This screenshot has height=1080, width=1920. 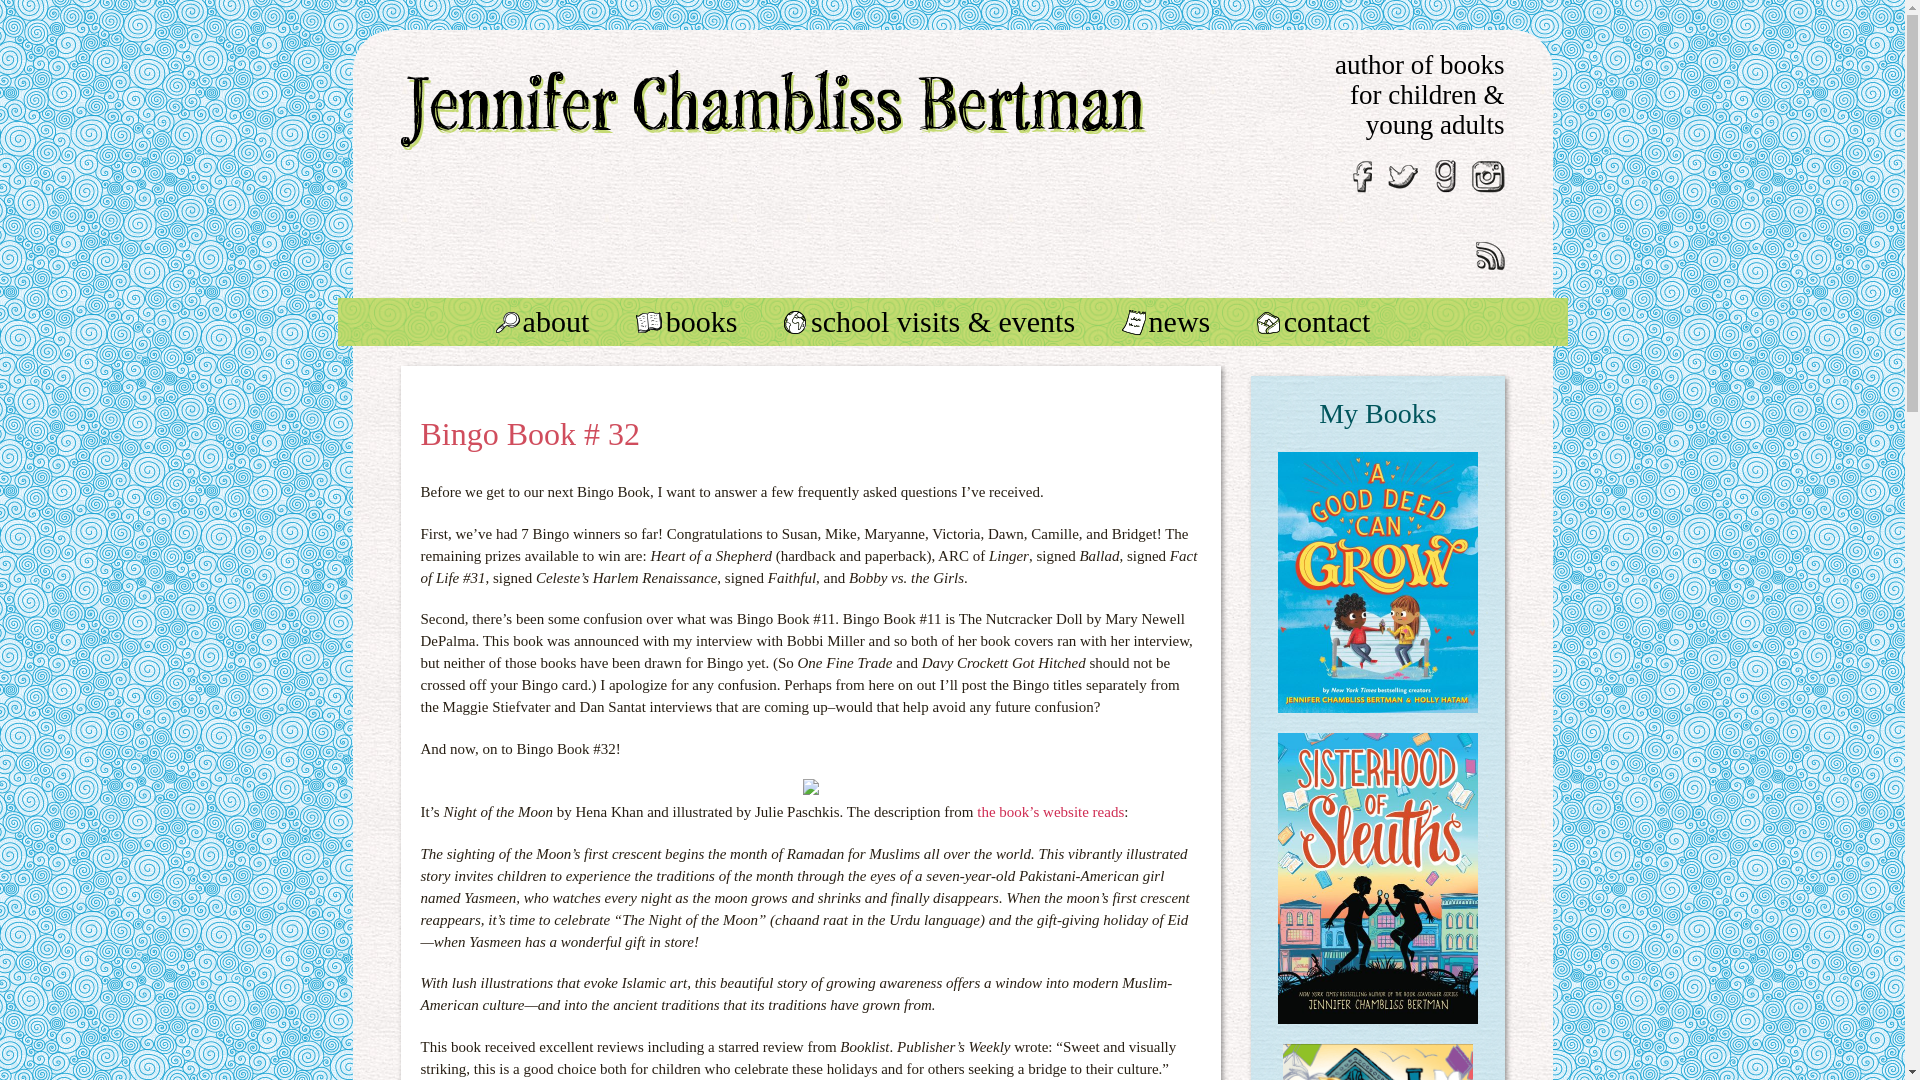 What do you see at coordinates (706, 322) in the screenshot?
I see `books` at bounding box center [706, 322].